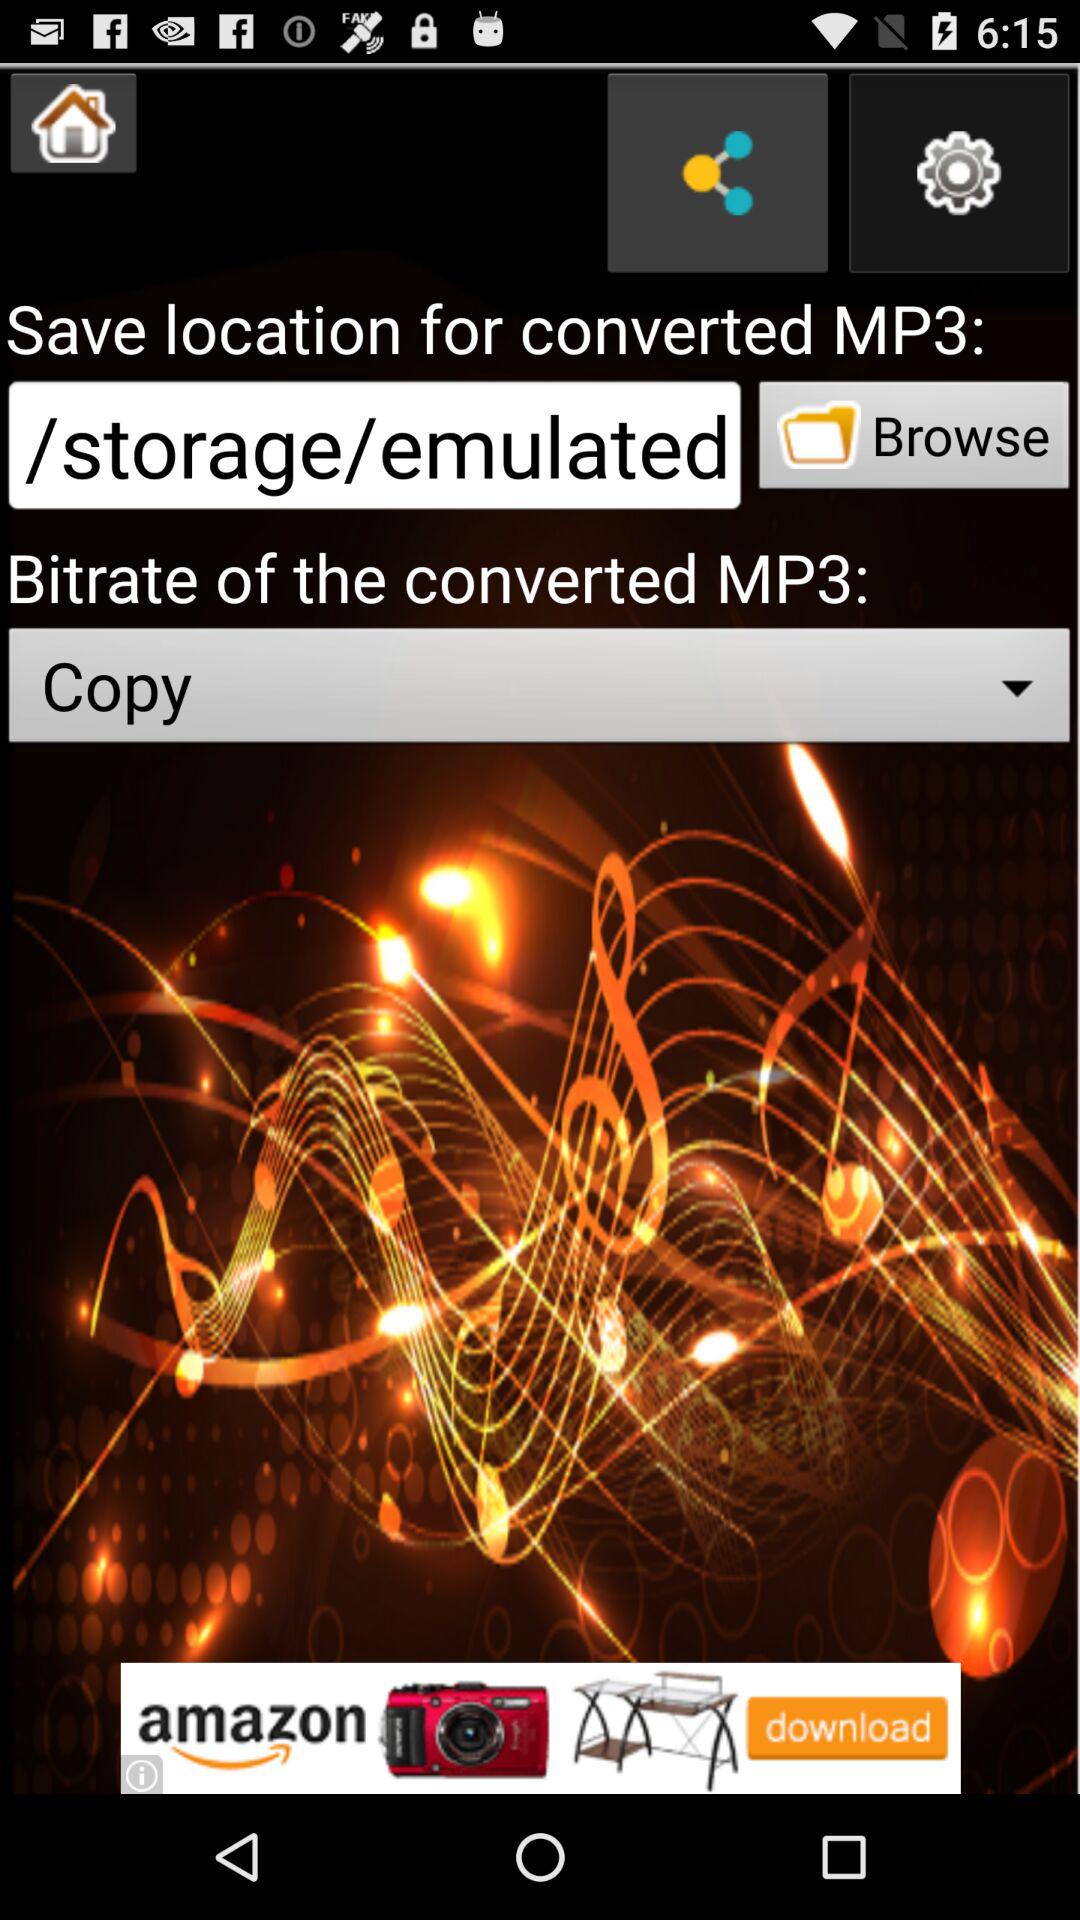  What do you see at coordinates (718, 173) in the screenshot?
I see `for share` at bounding box center [718, 173].